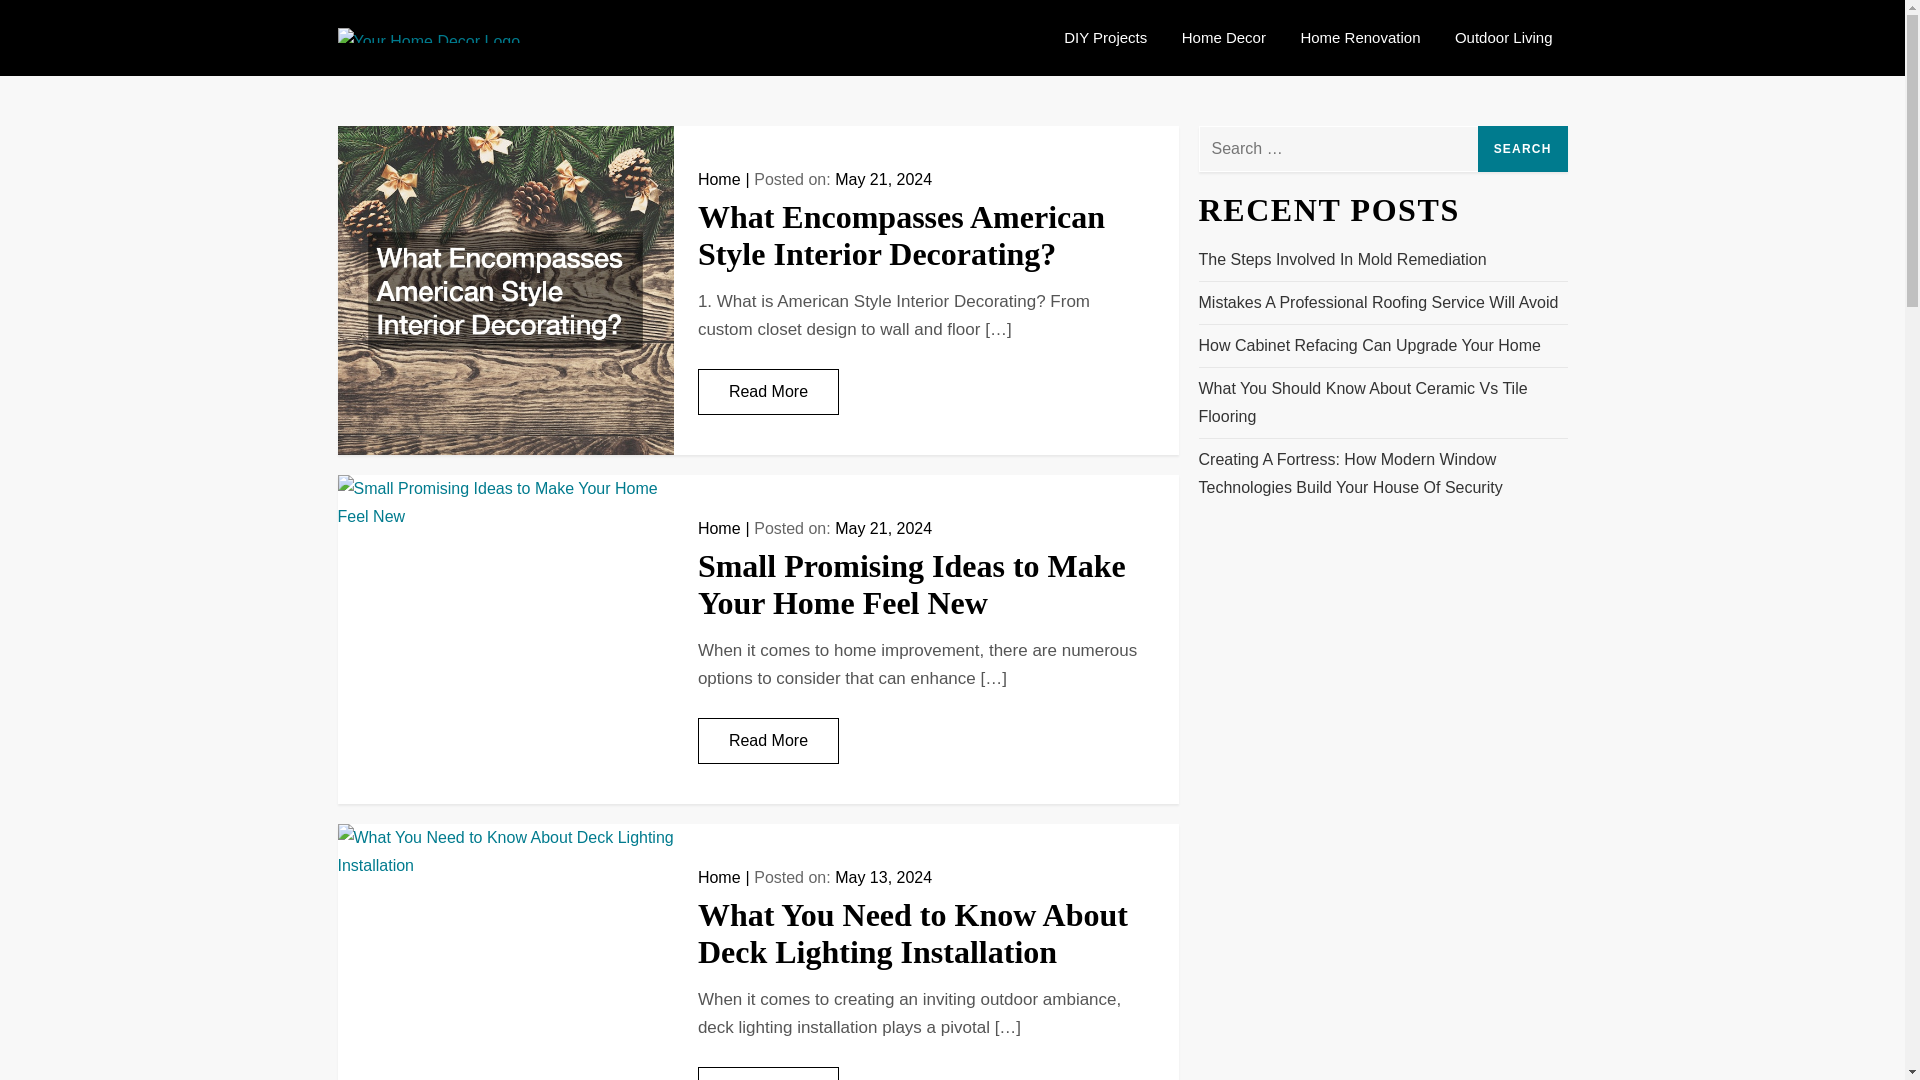 The width and height of the screenshot is (1920, 1080). What do you see at coordinates (913, 933) in the screenshot?
I see `What You Need to Know About Deck Lighting Installation` at bounding box center [913, 933].